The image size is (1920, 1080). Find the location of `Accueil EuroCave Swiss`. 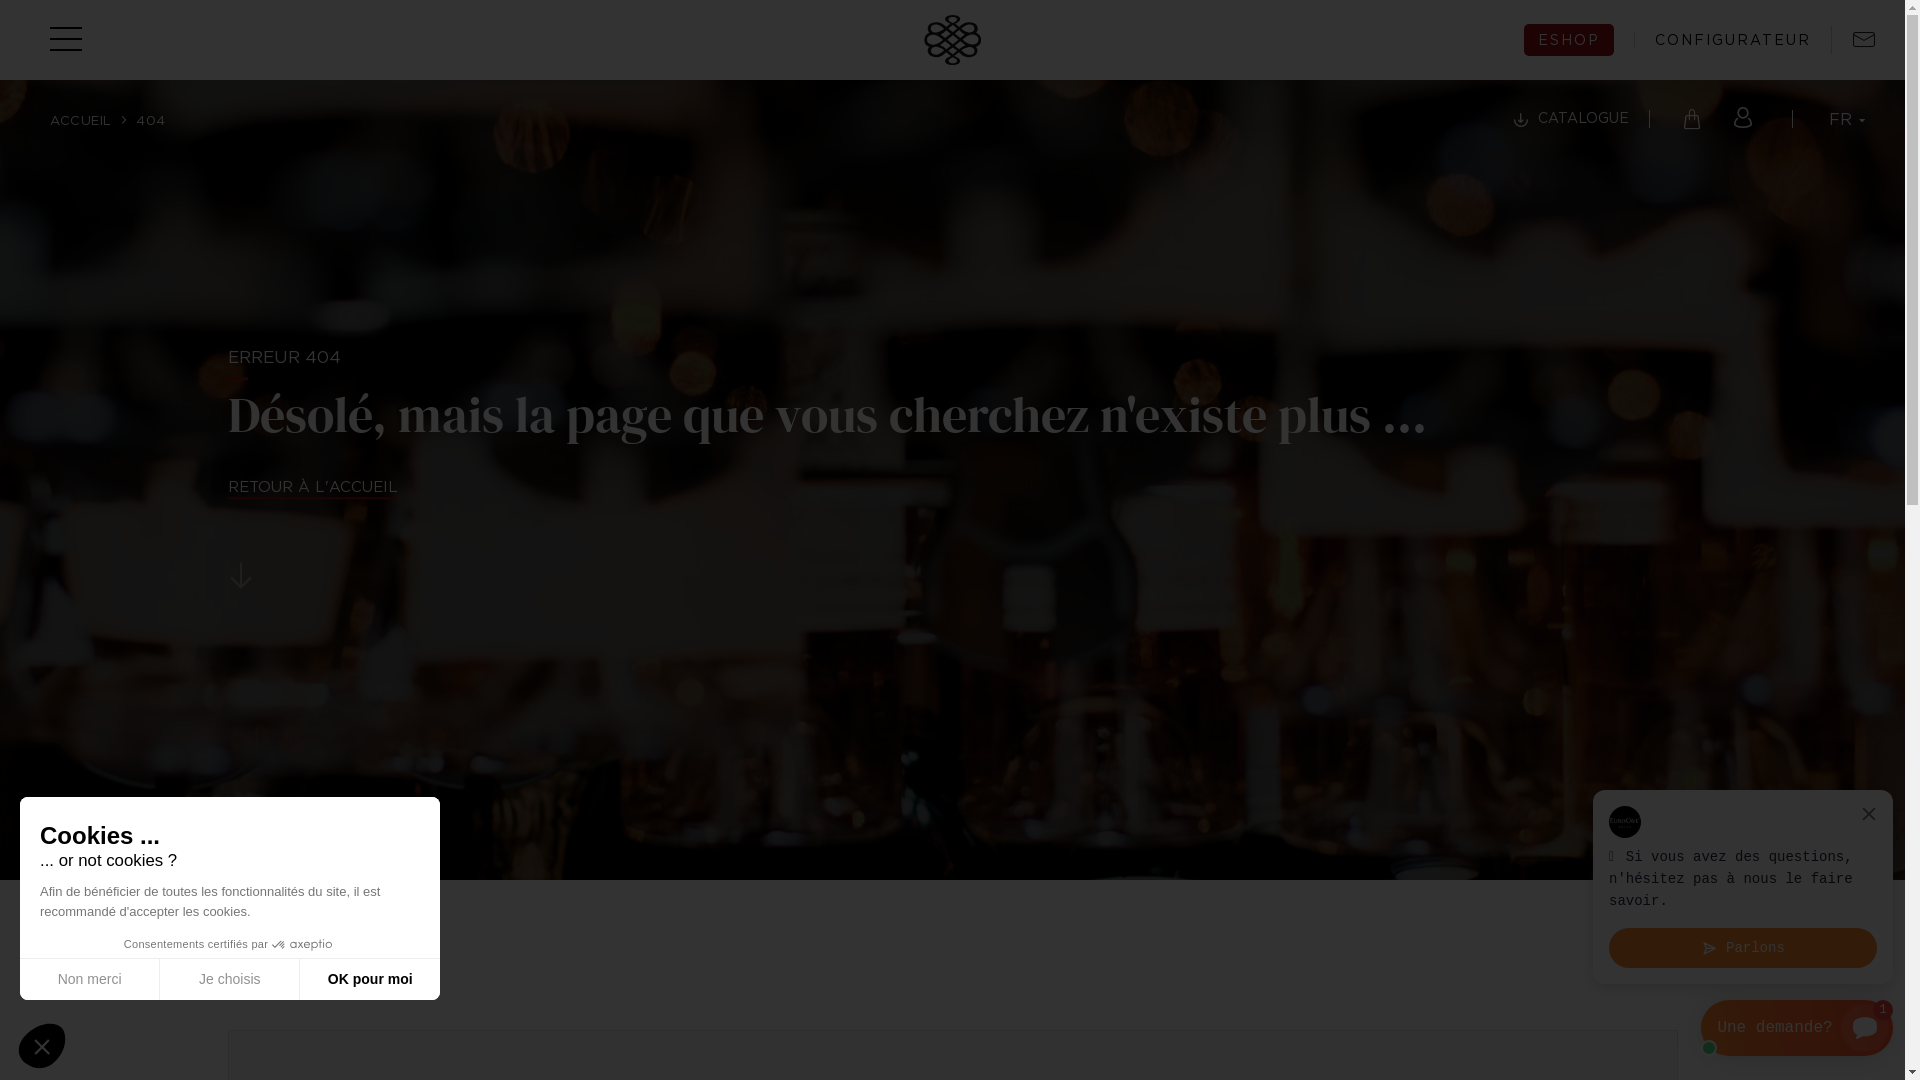

Accueil EuroCave Swiss is located at coordinates (953, 36).